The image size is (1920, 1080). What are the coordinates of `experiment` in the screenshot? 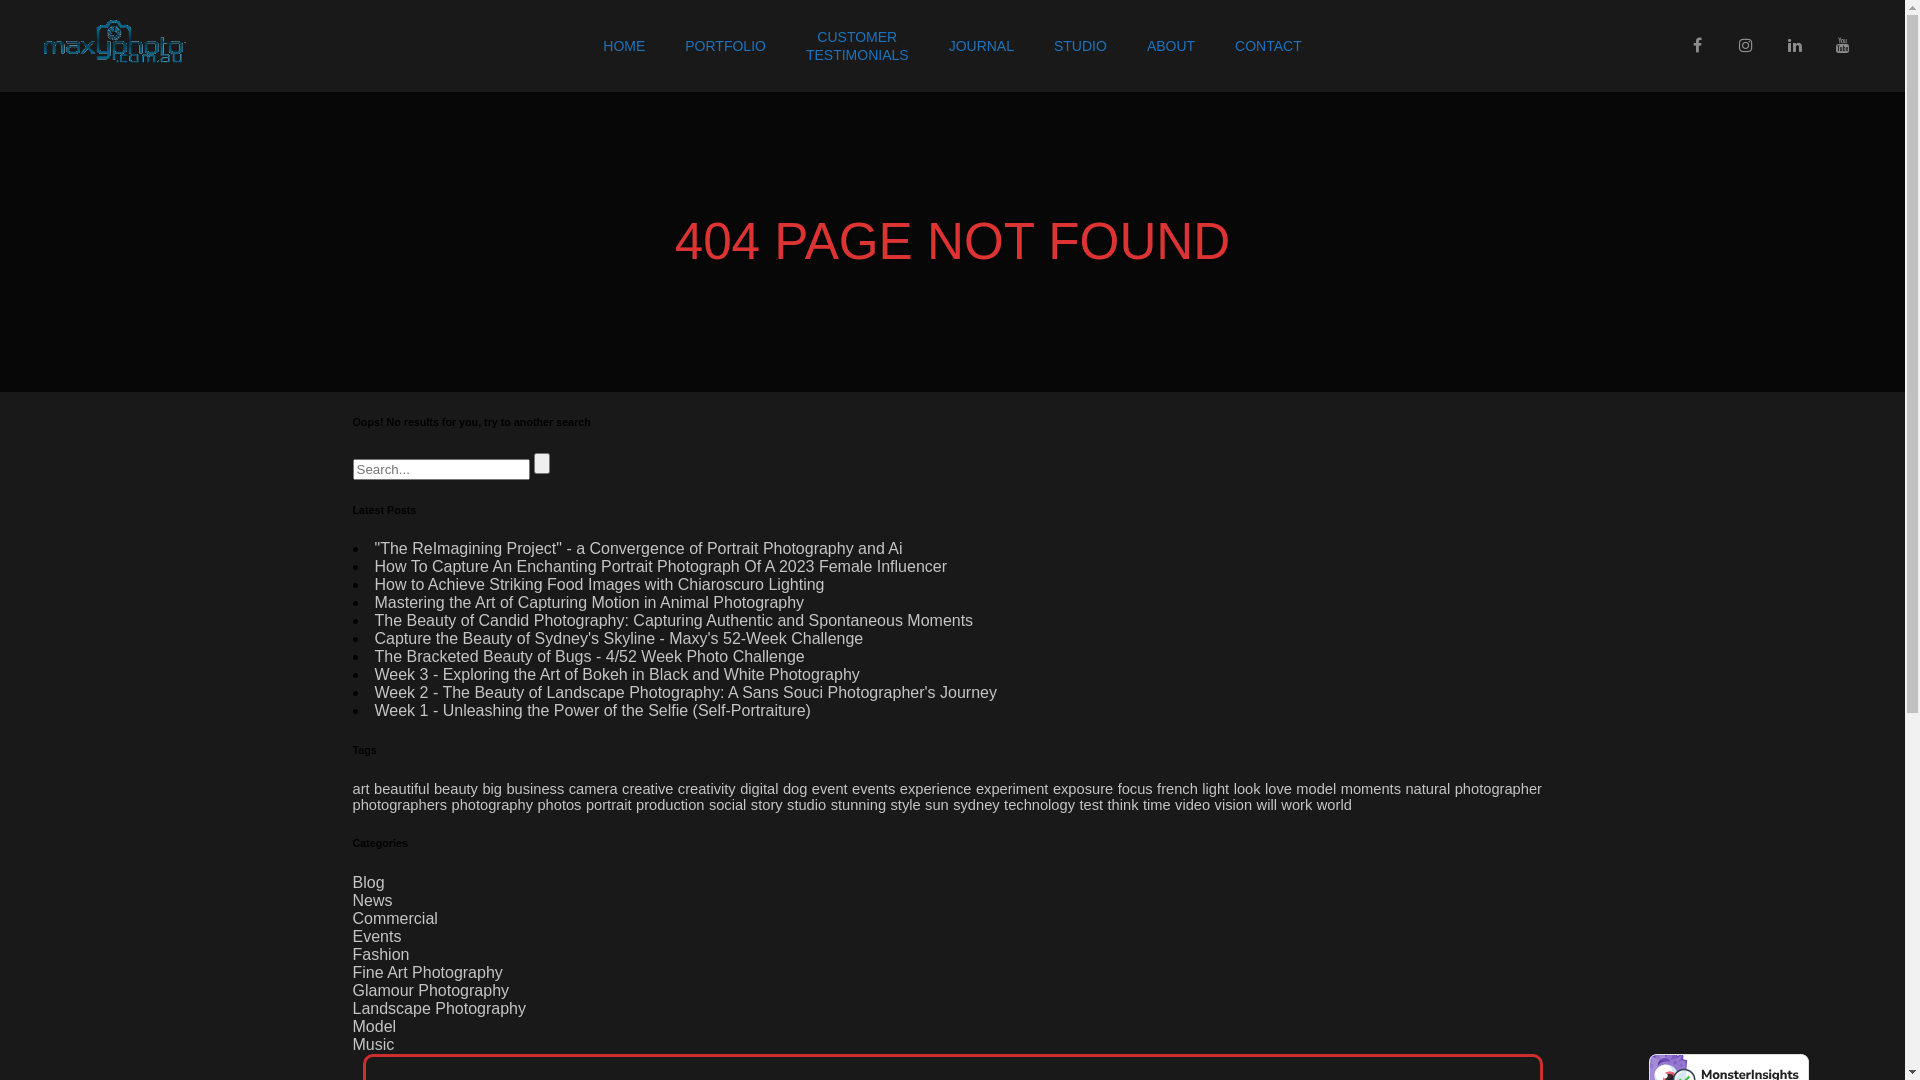 It's located at (1012, 789).